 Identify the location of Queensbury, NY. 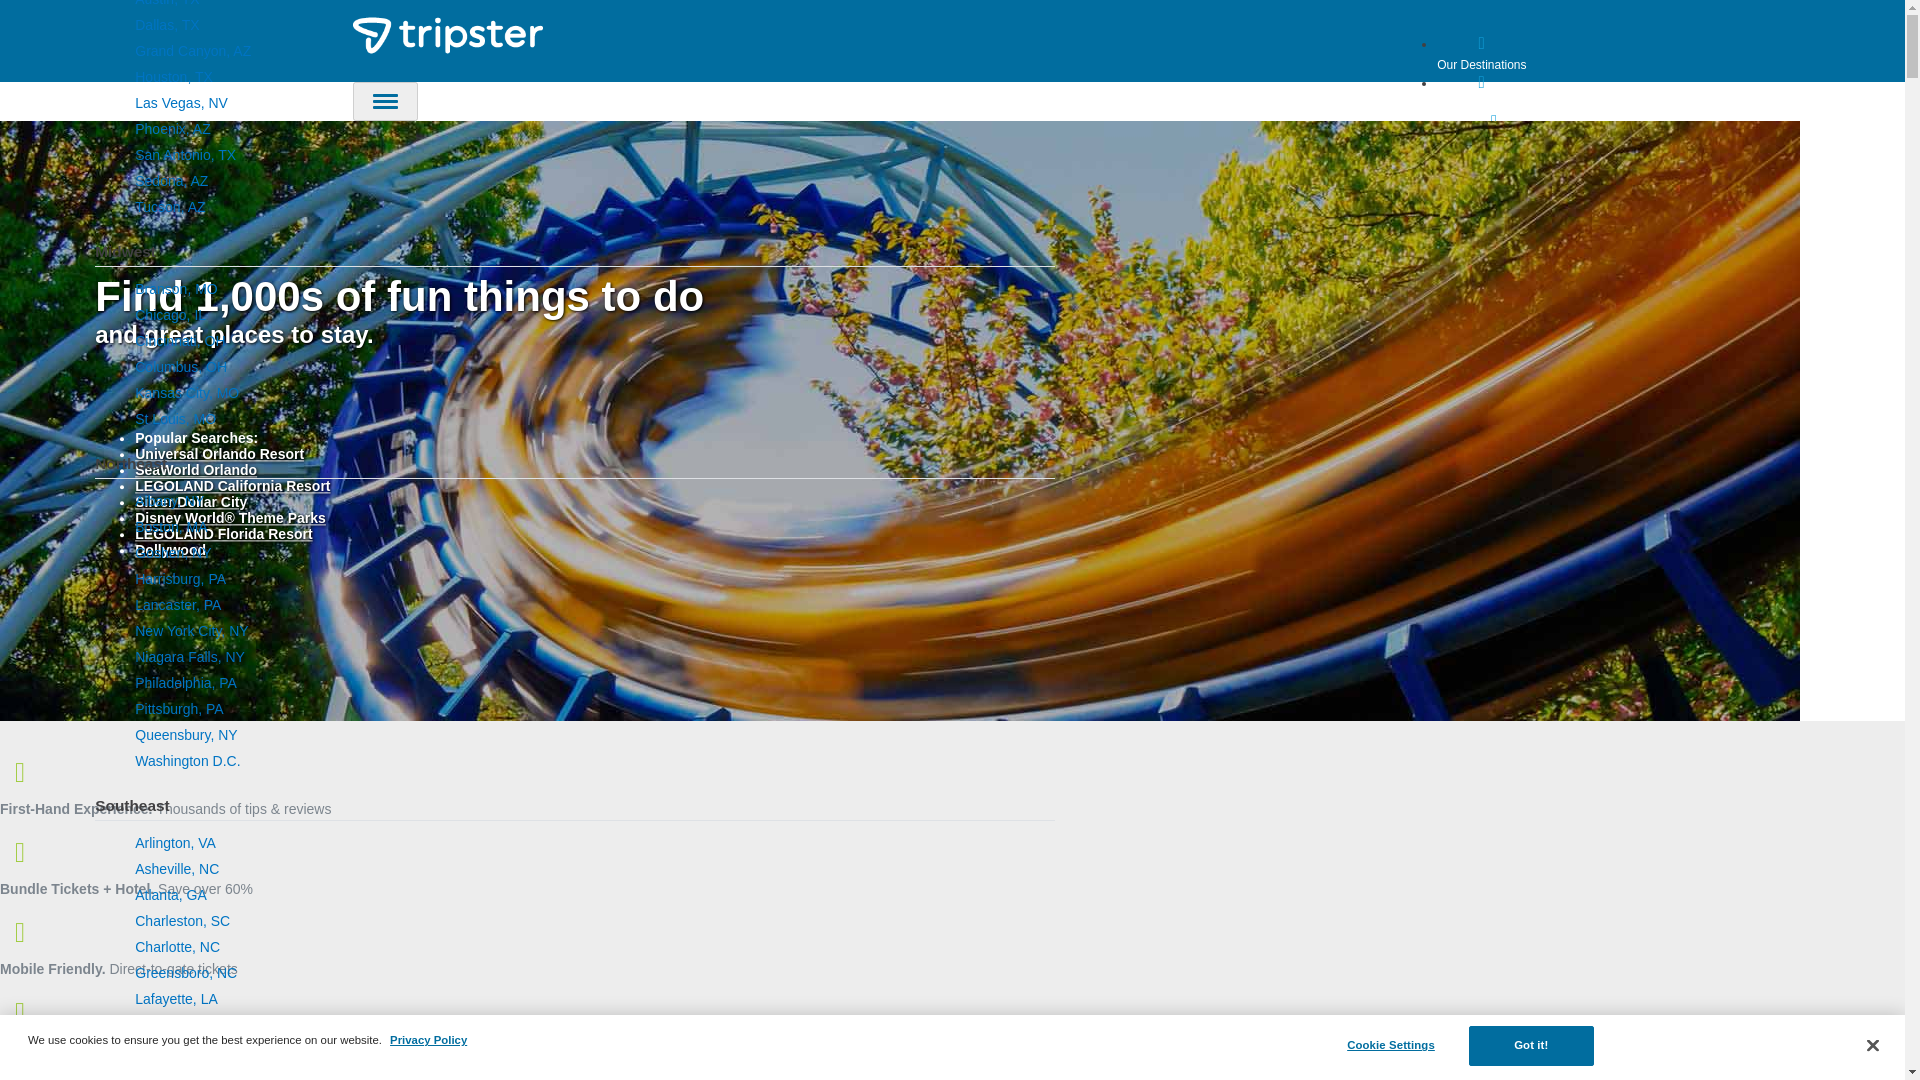
(185, 734).